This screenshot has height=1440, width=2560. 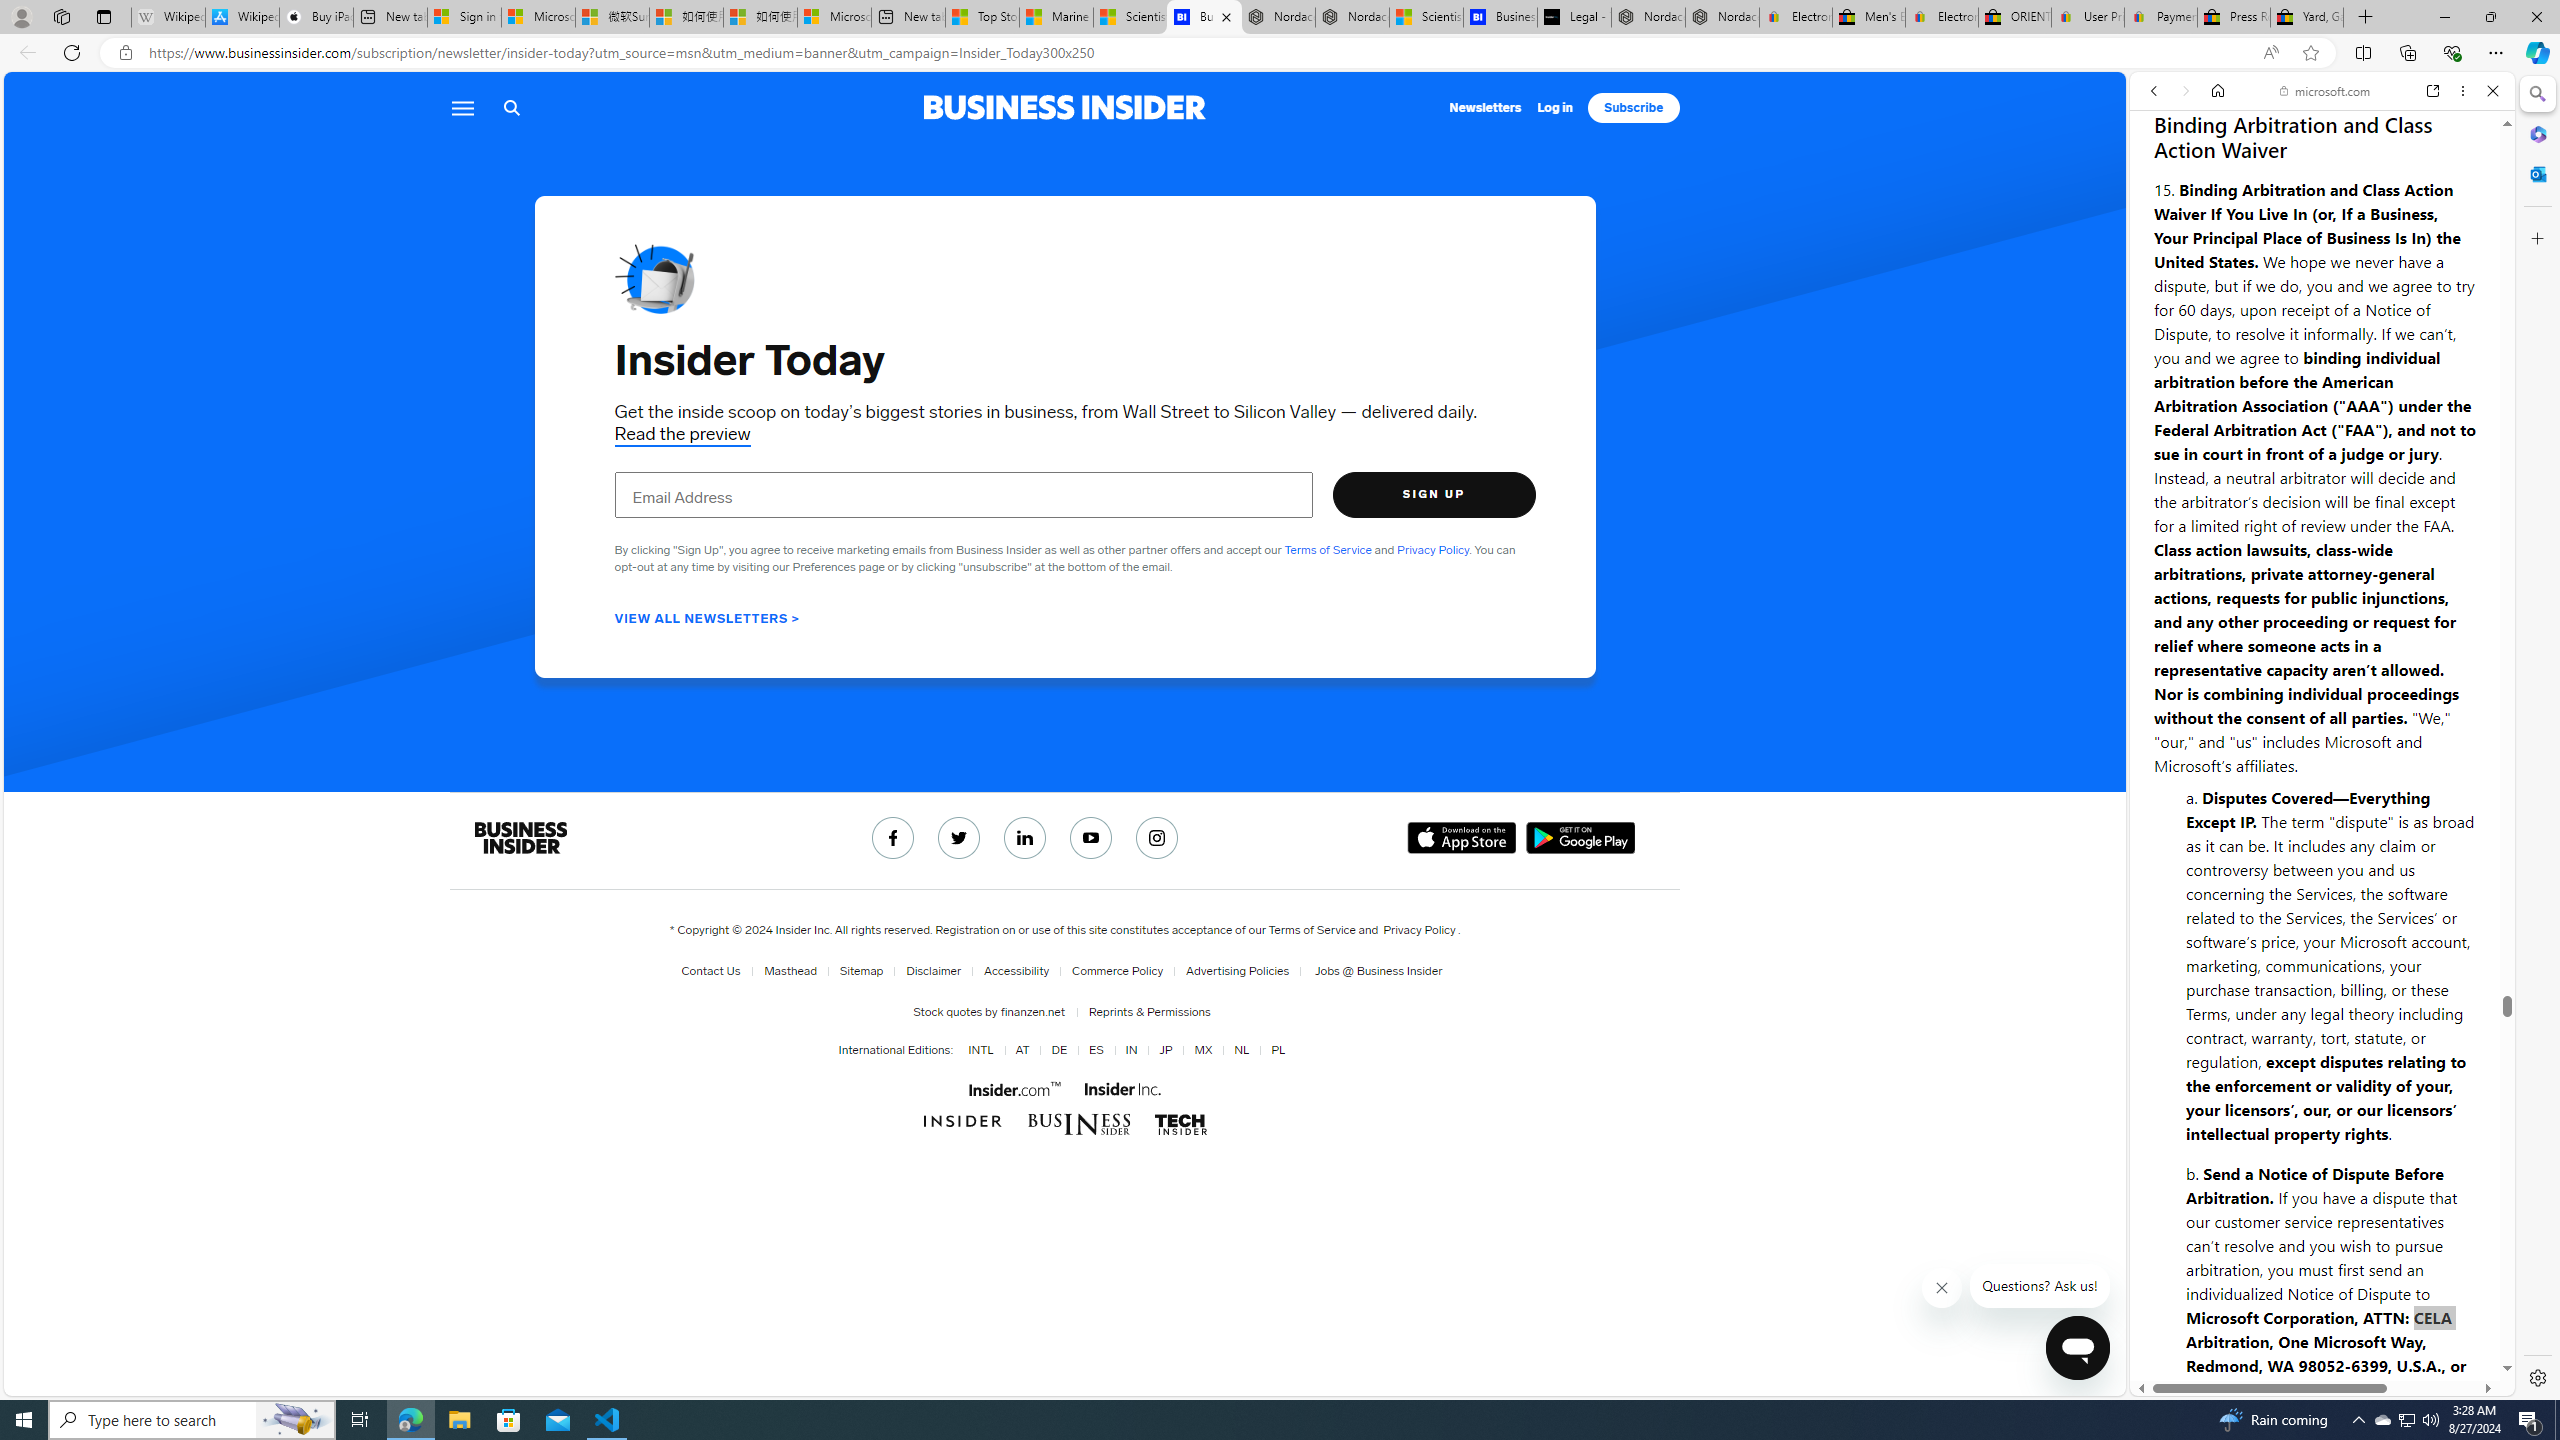 I want to click on AT, so click(x=1021, y=1050).